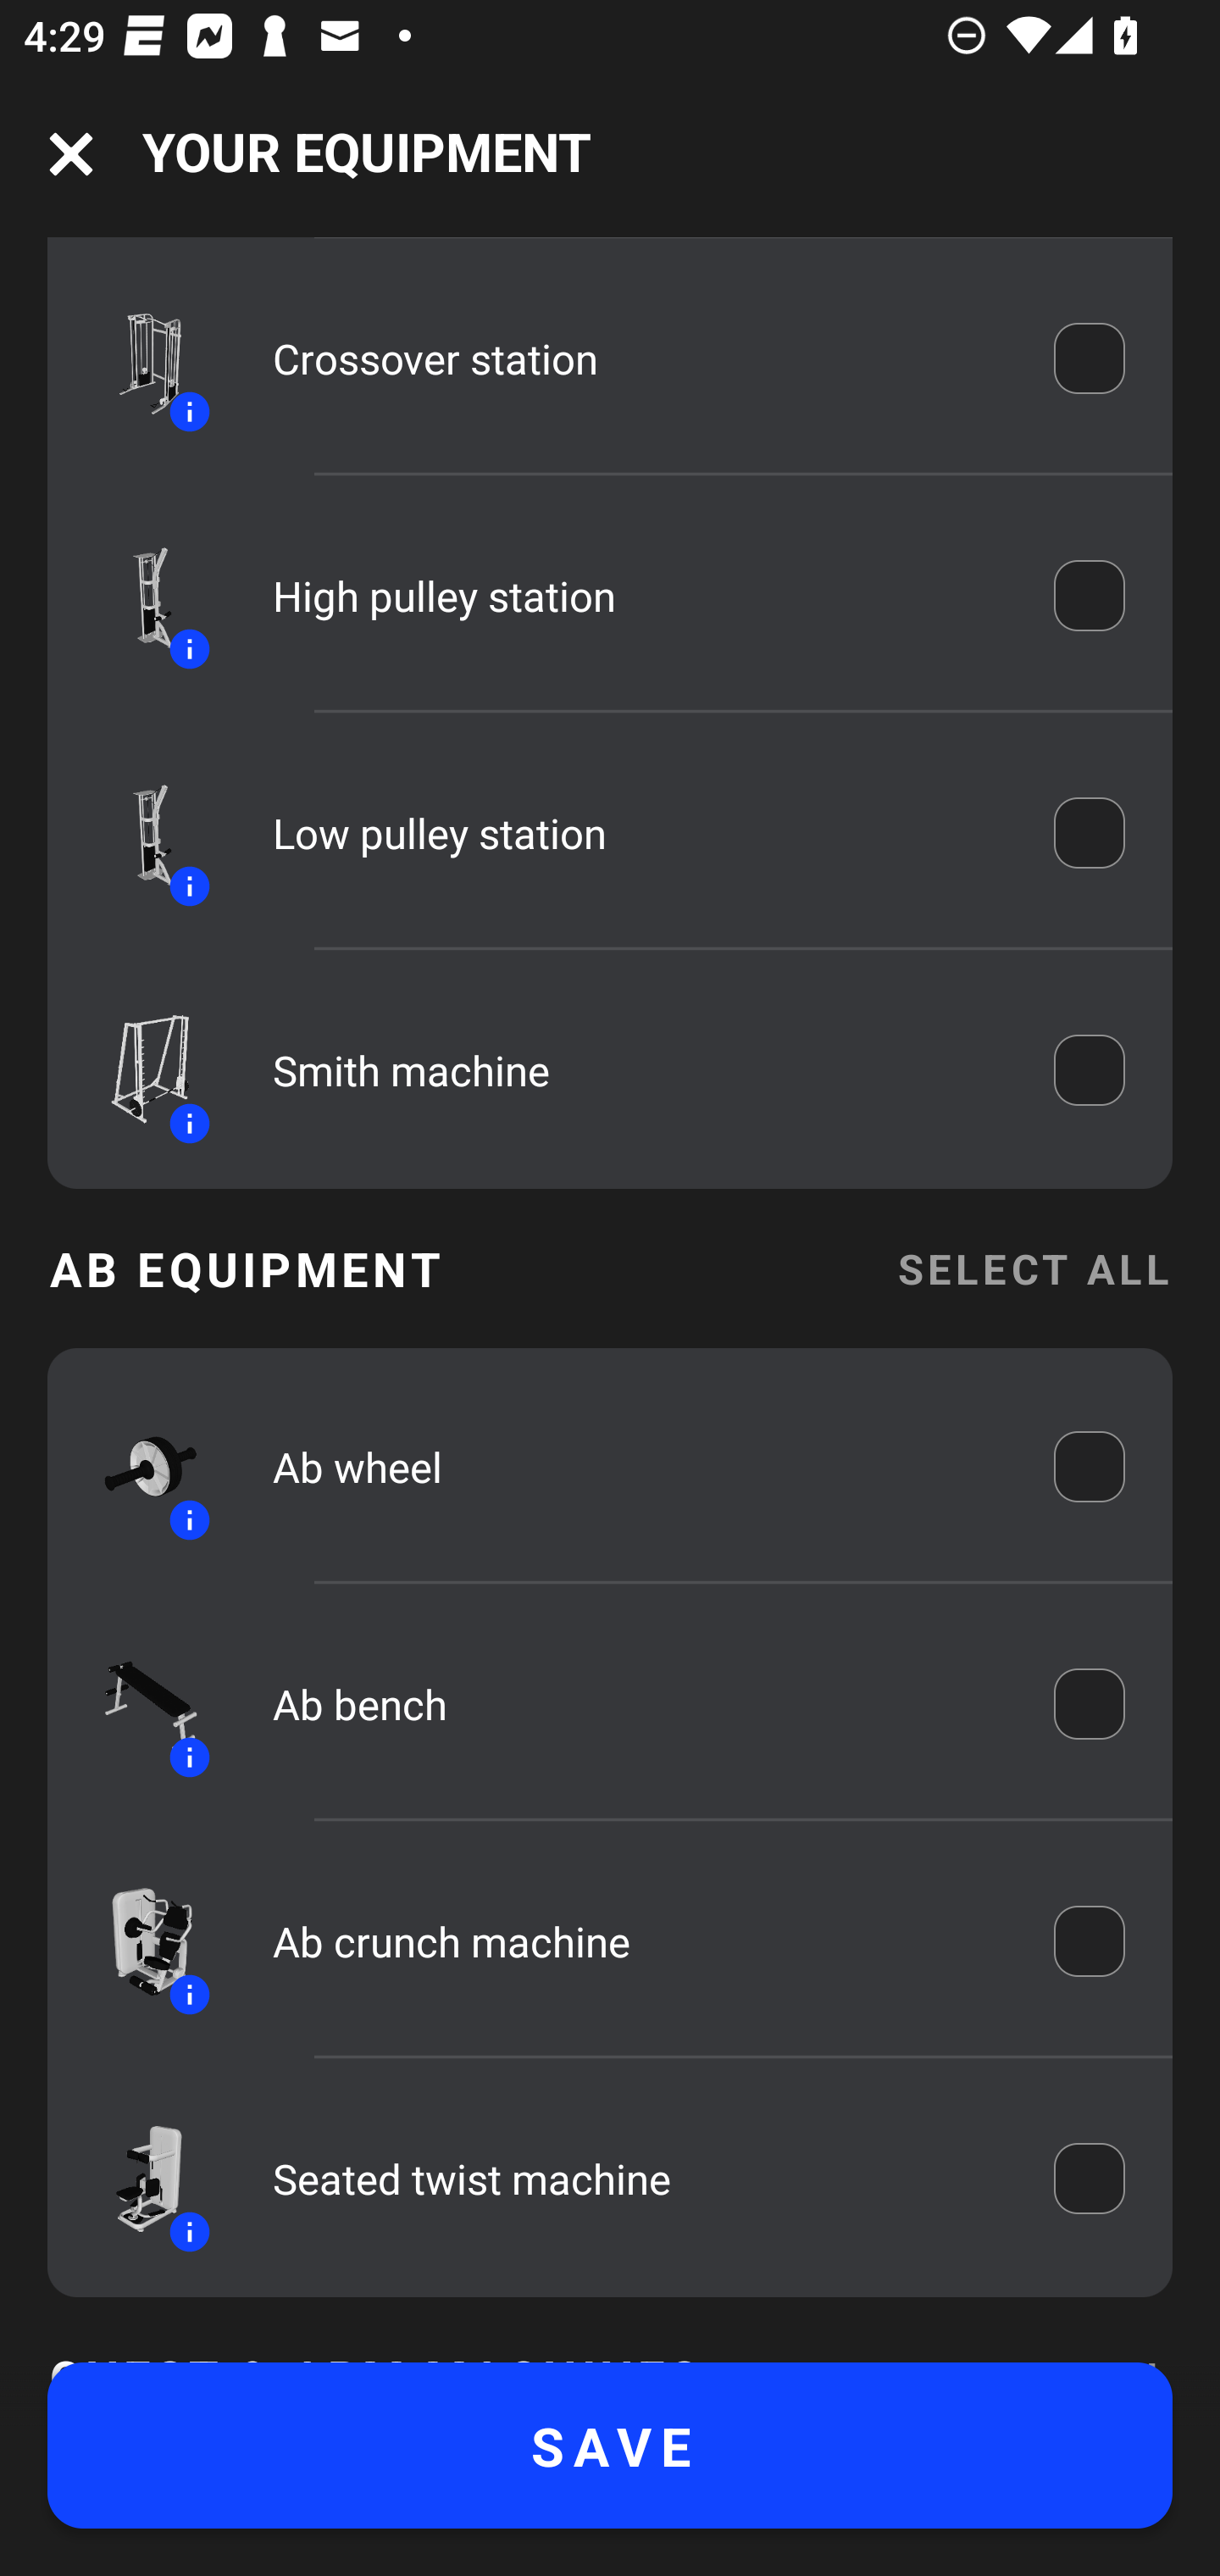 This screenshot has height=2576, width=1220. Describe the element at coordinates (640, 1703) in the screenshot. I see `Ab bench` at that location.